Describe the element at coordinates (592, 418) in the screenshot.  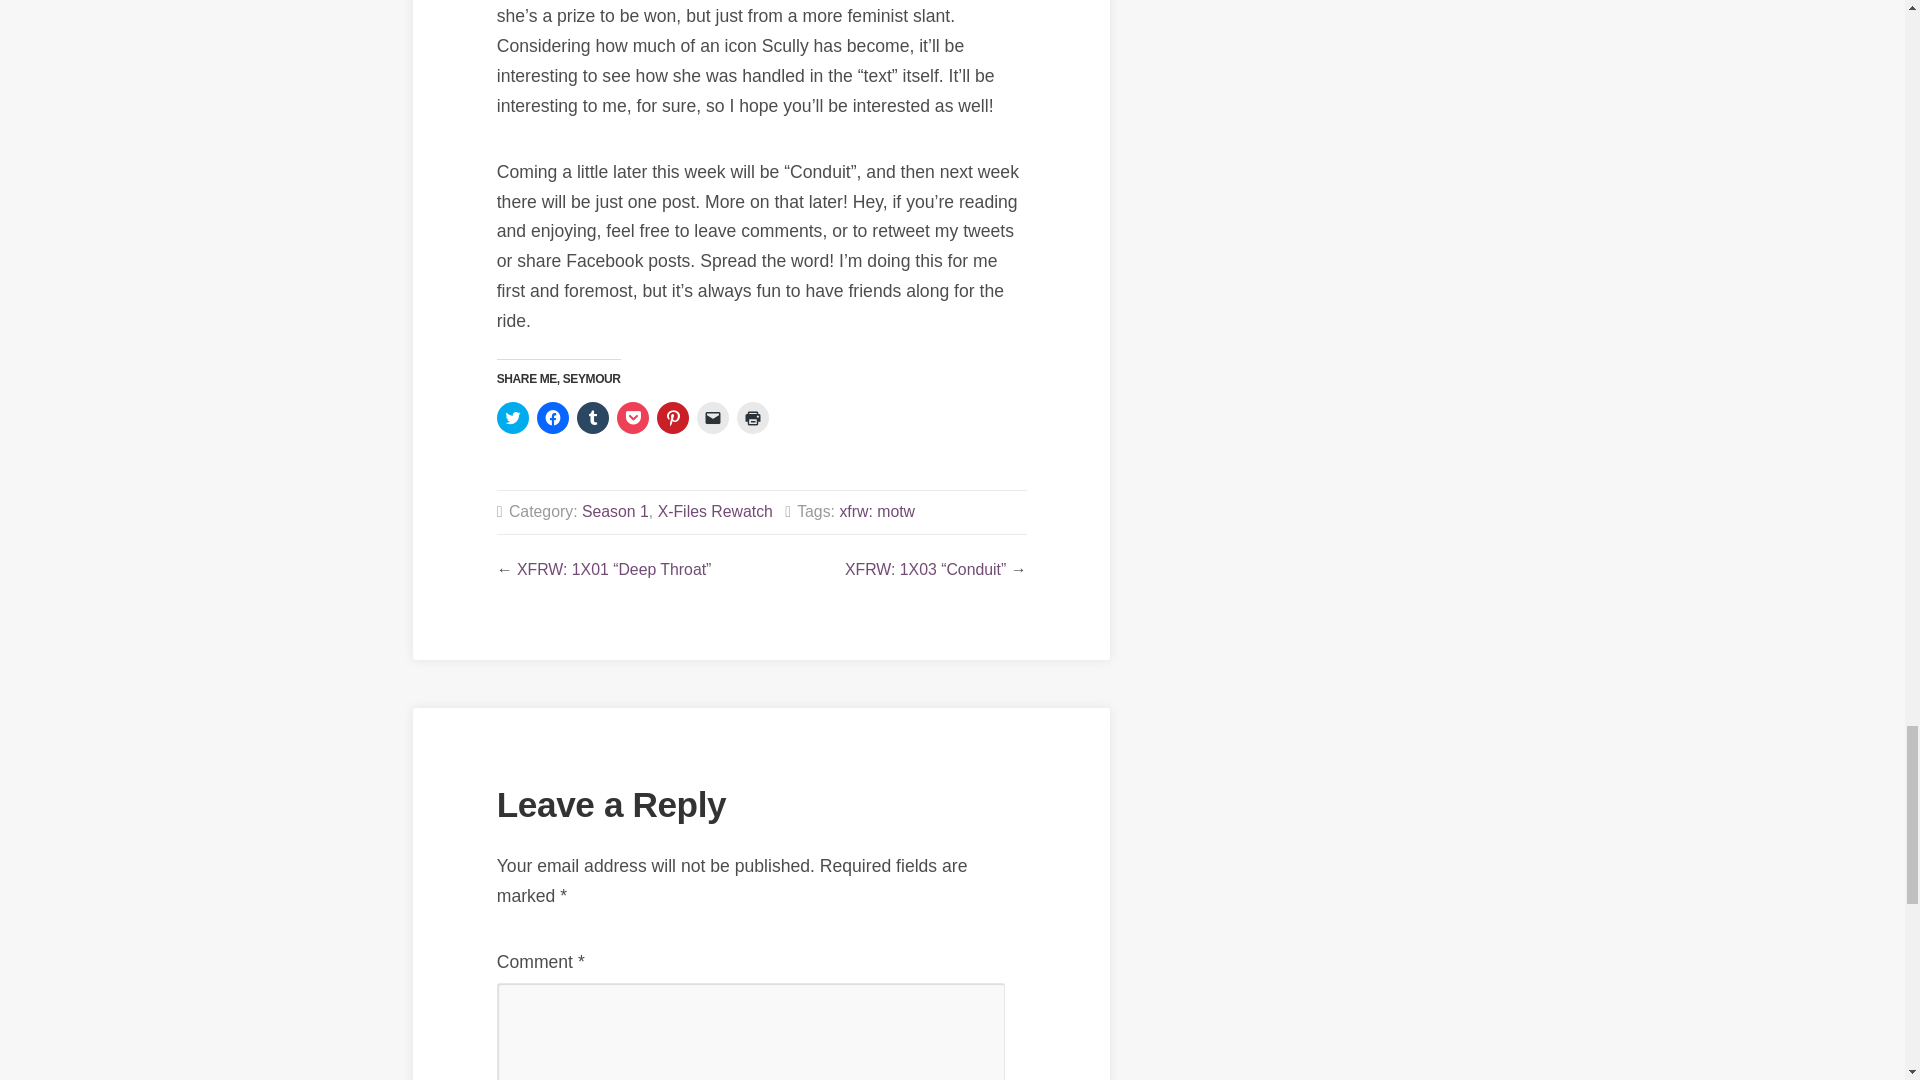
I see `Click to share on Tumblr` at that location.